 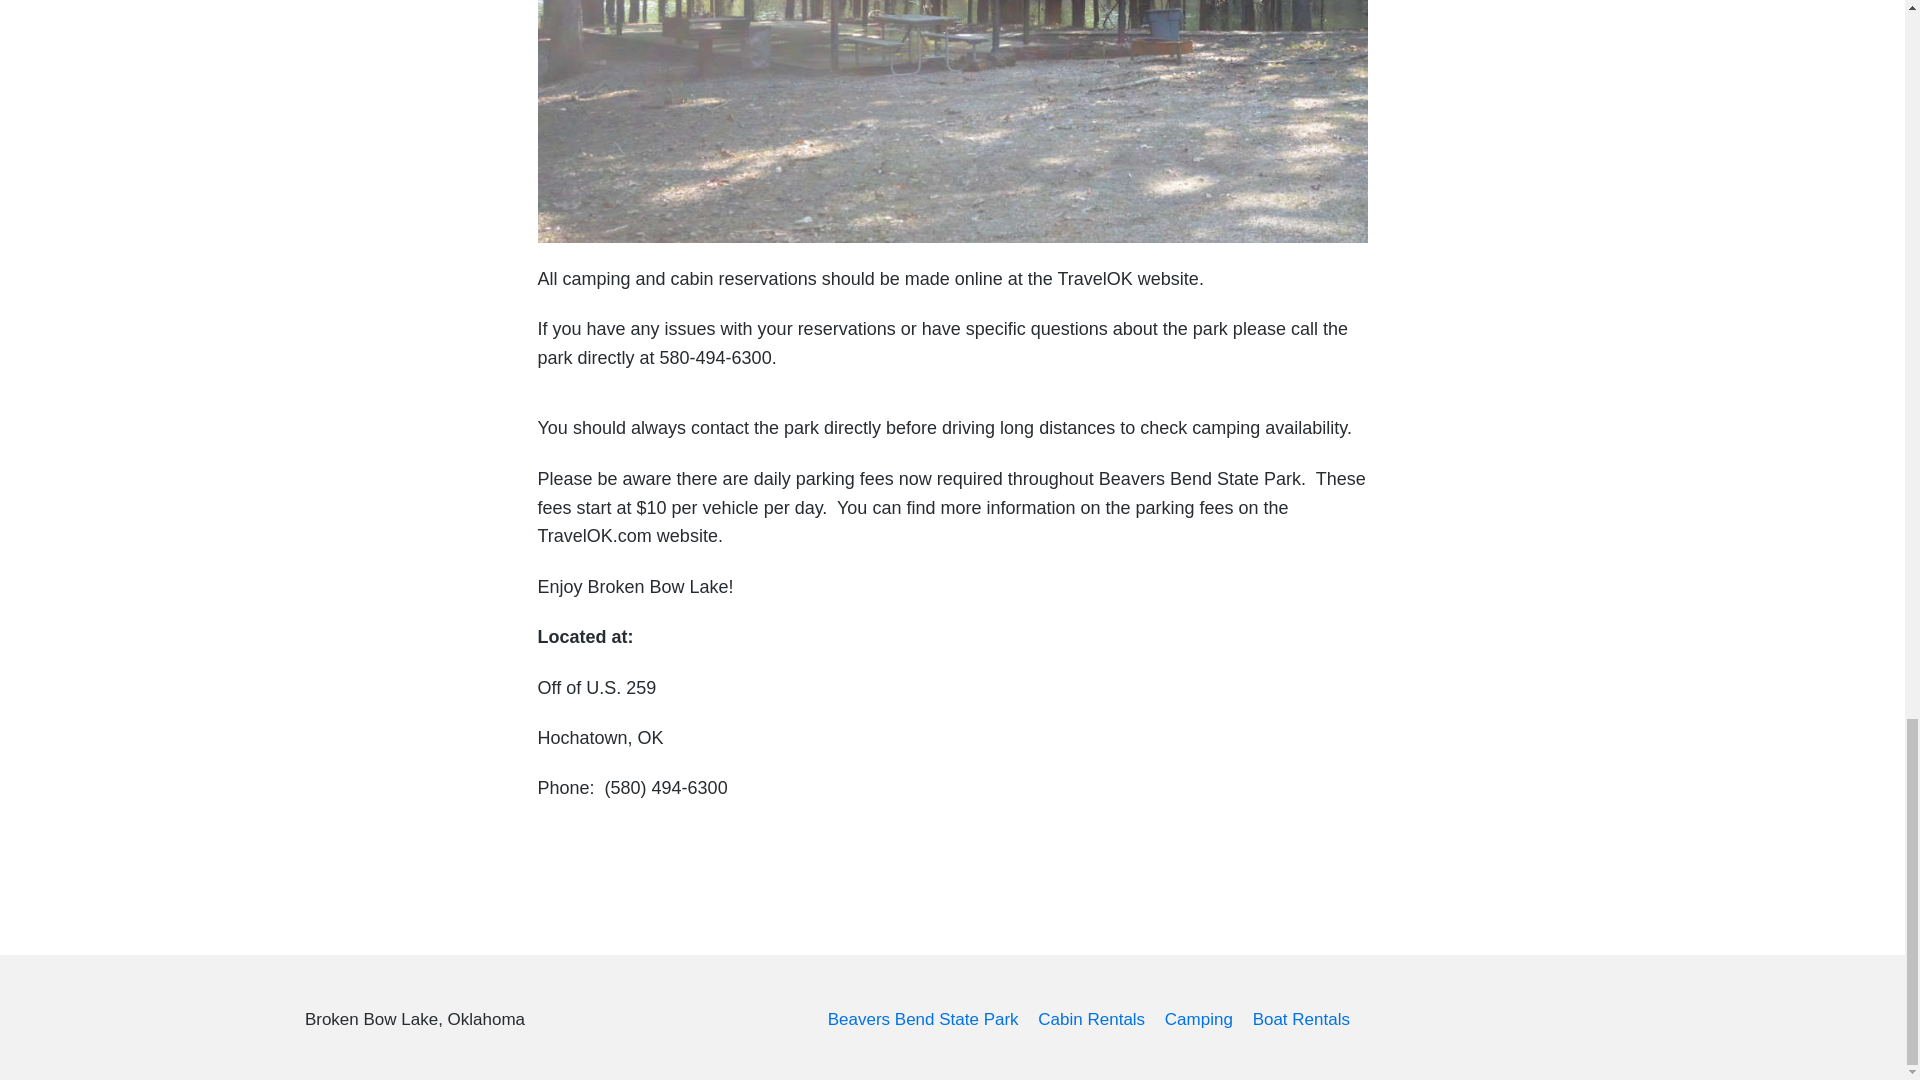 I want to click on Beavers Bend State Park, so click(x=923, y=1019).